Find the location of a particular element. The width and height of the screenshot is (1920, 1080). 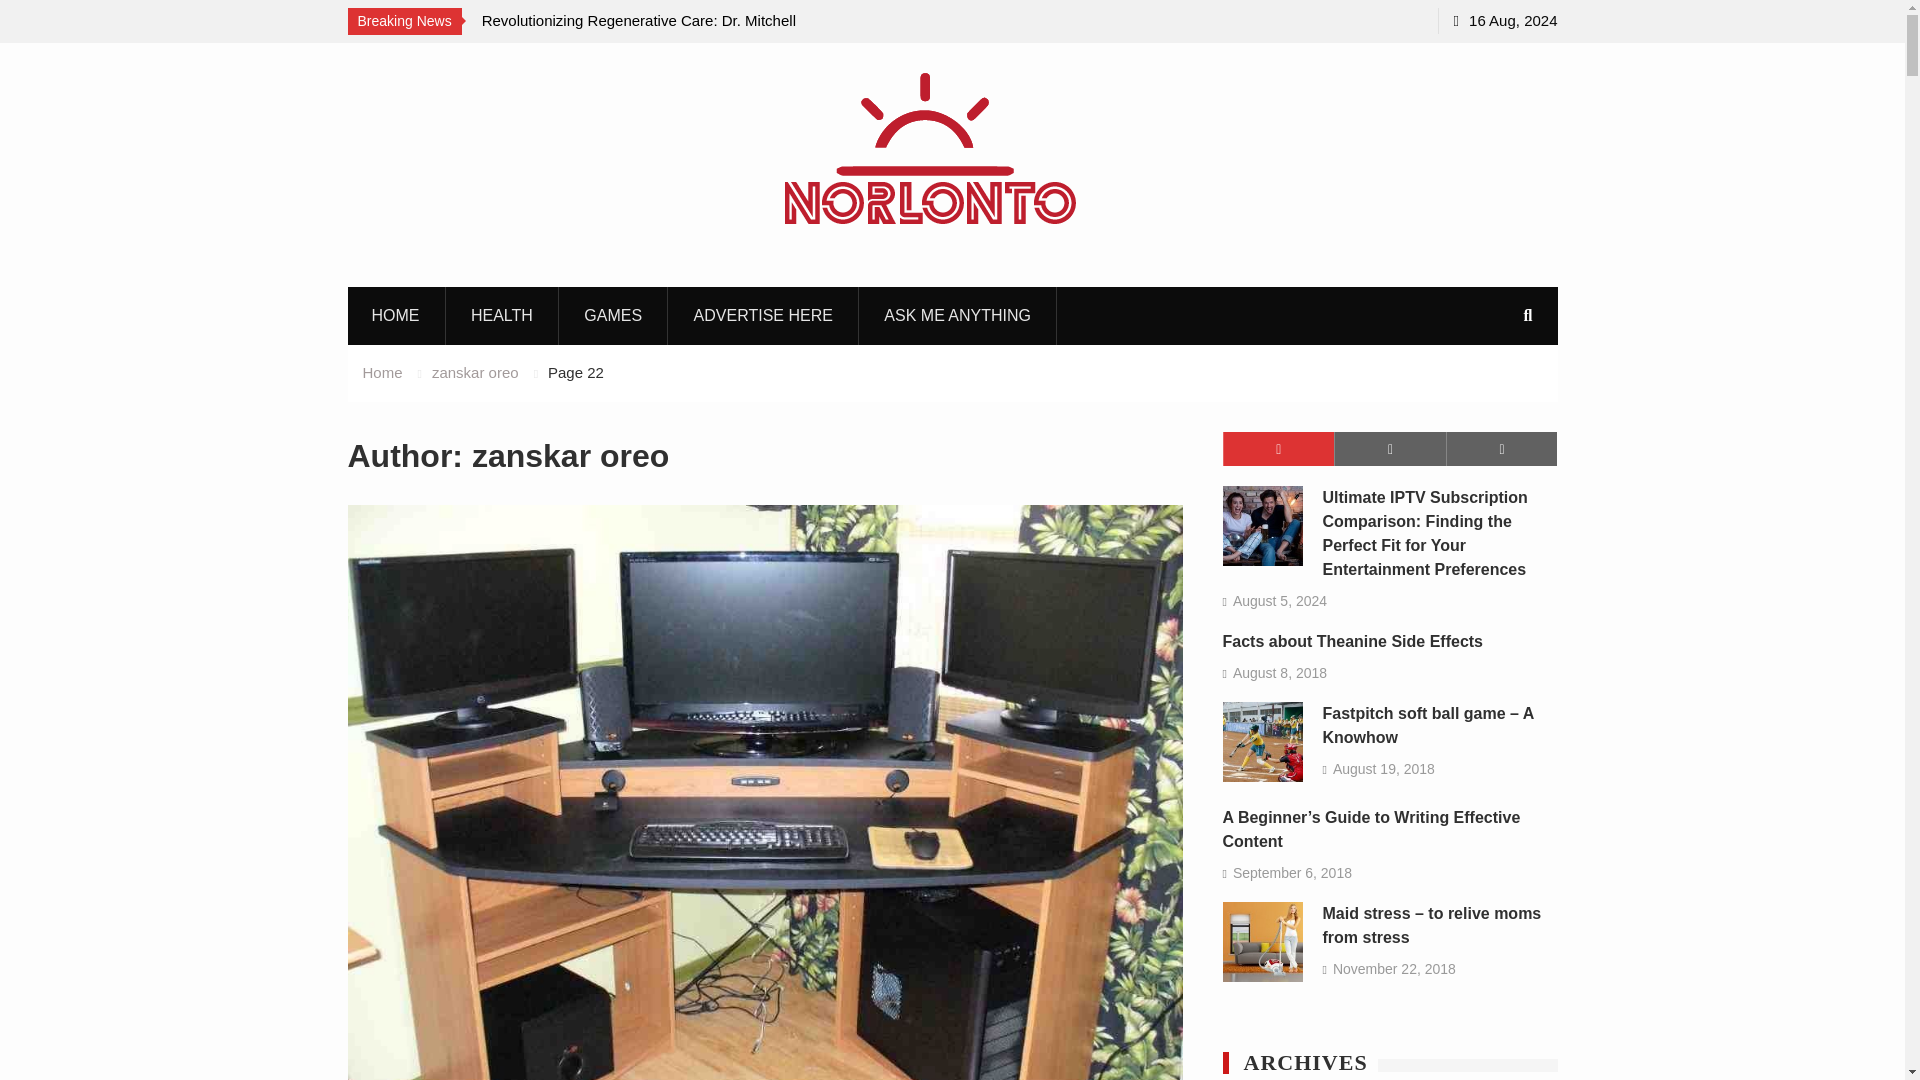

GAMES is located at coordinates (613, 316).